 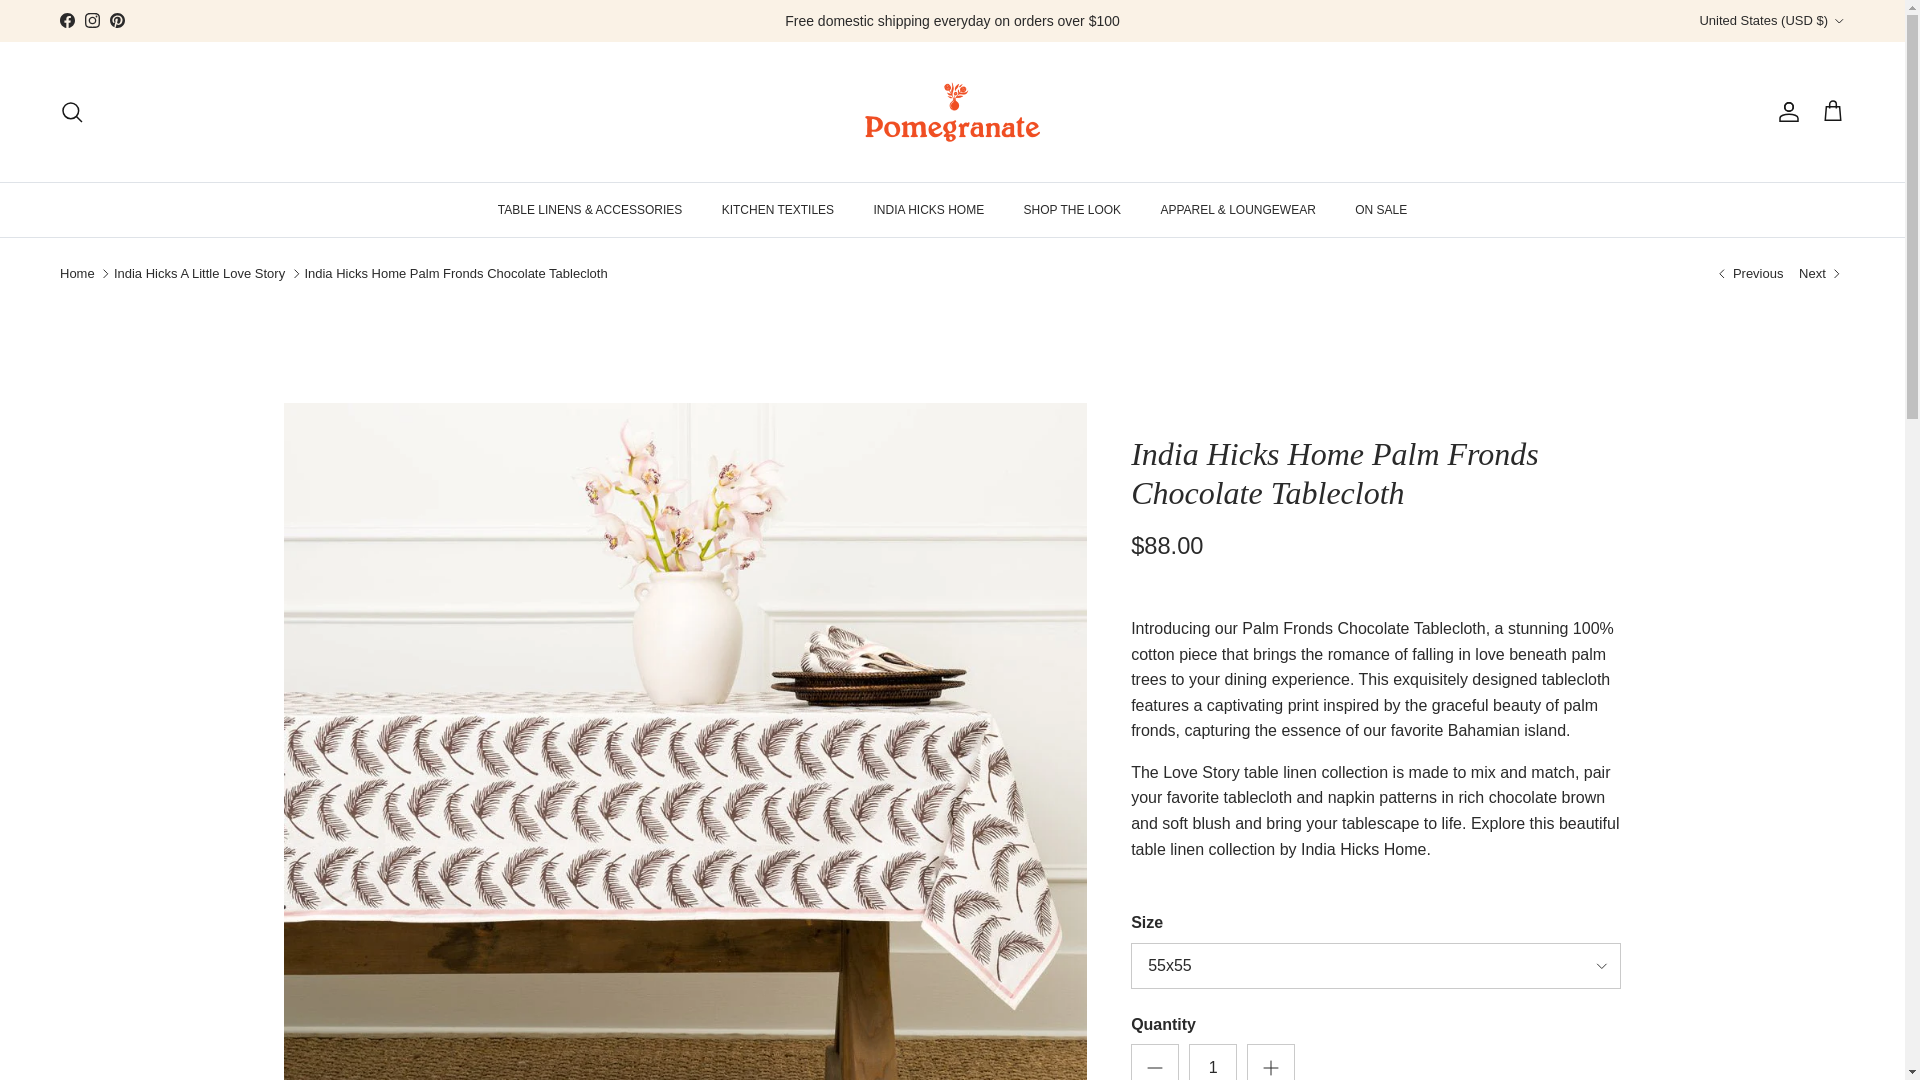 What do you see at coordinates (952, 112) in the screenshot?
I see `Pomegranate Inc.` at bounding box center [952, 112].